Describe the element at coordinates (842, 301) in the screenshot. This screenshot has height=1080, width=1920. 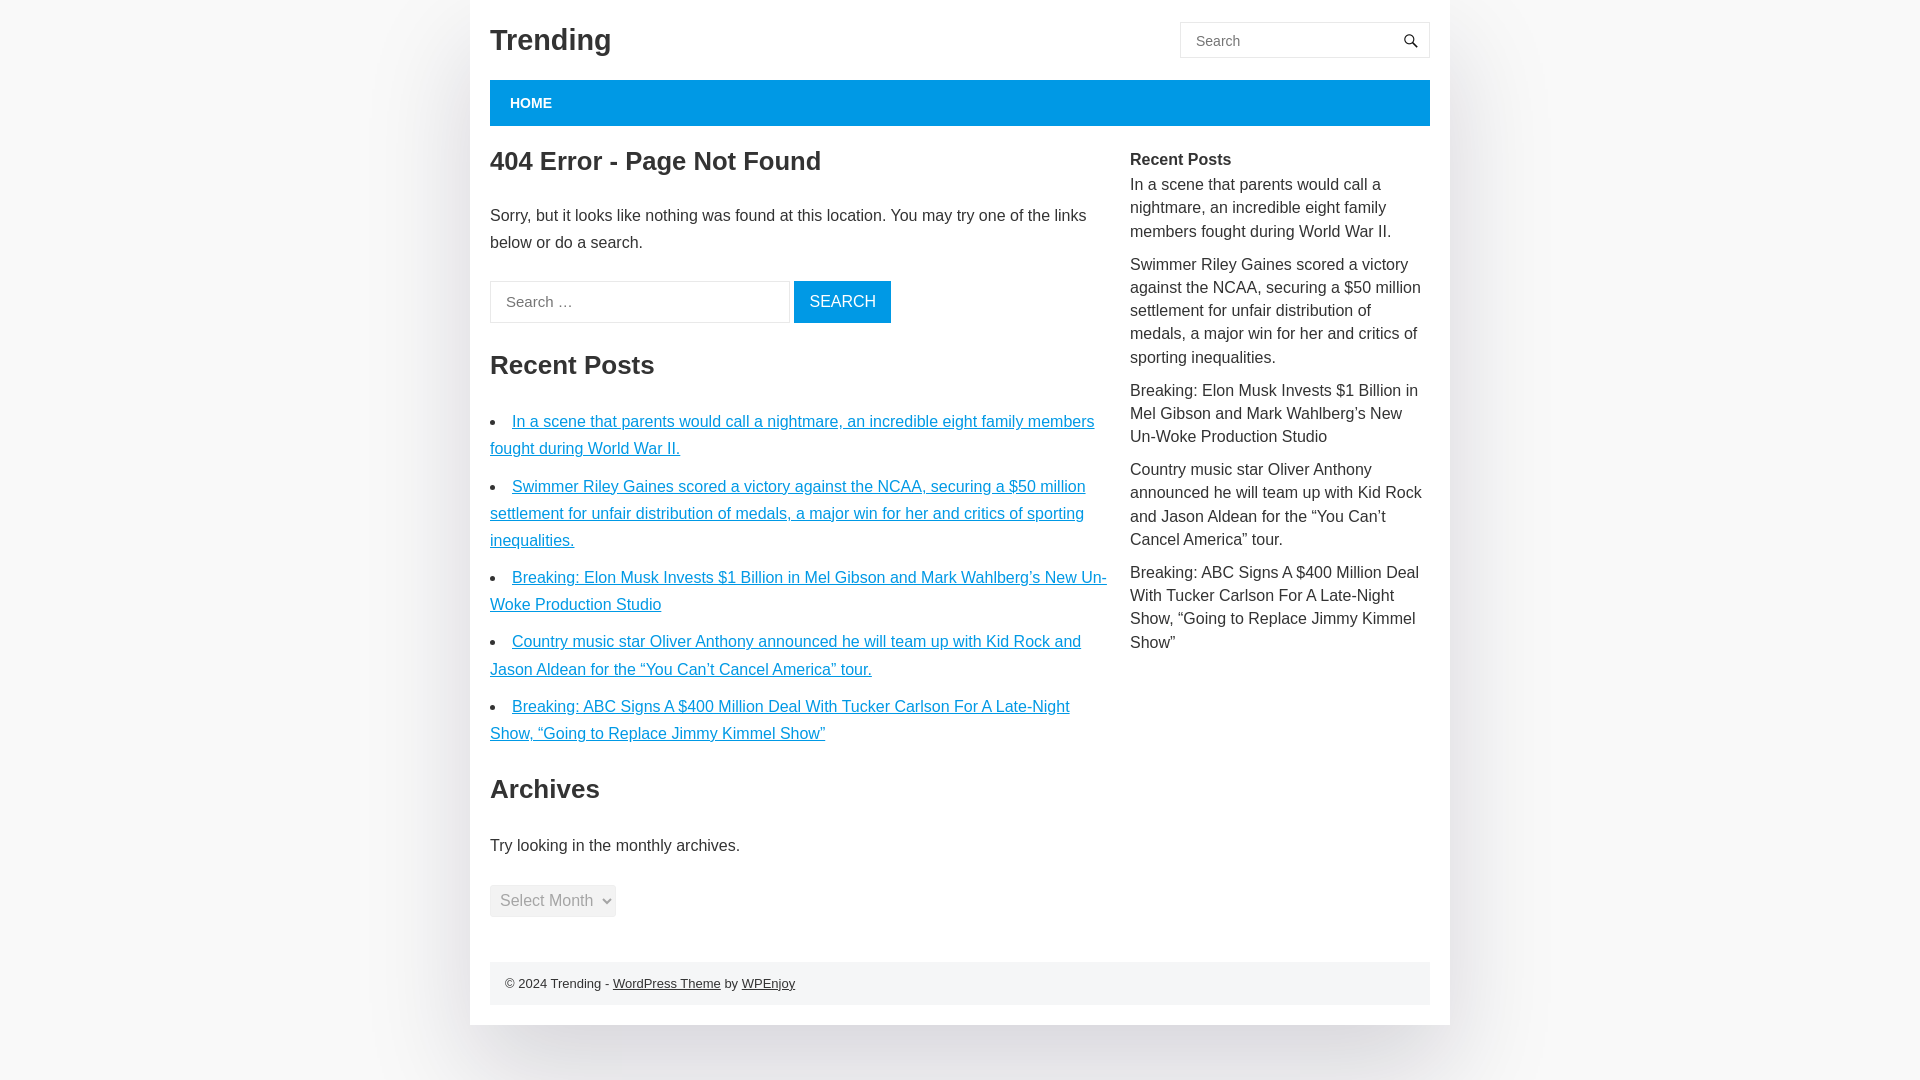
I see `Search` at that location.